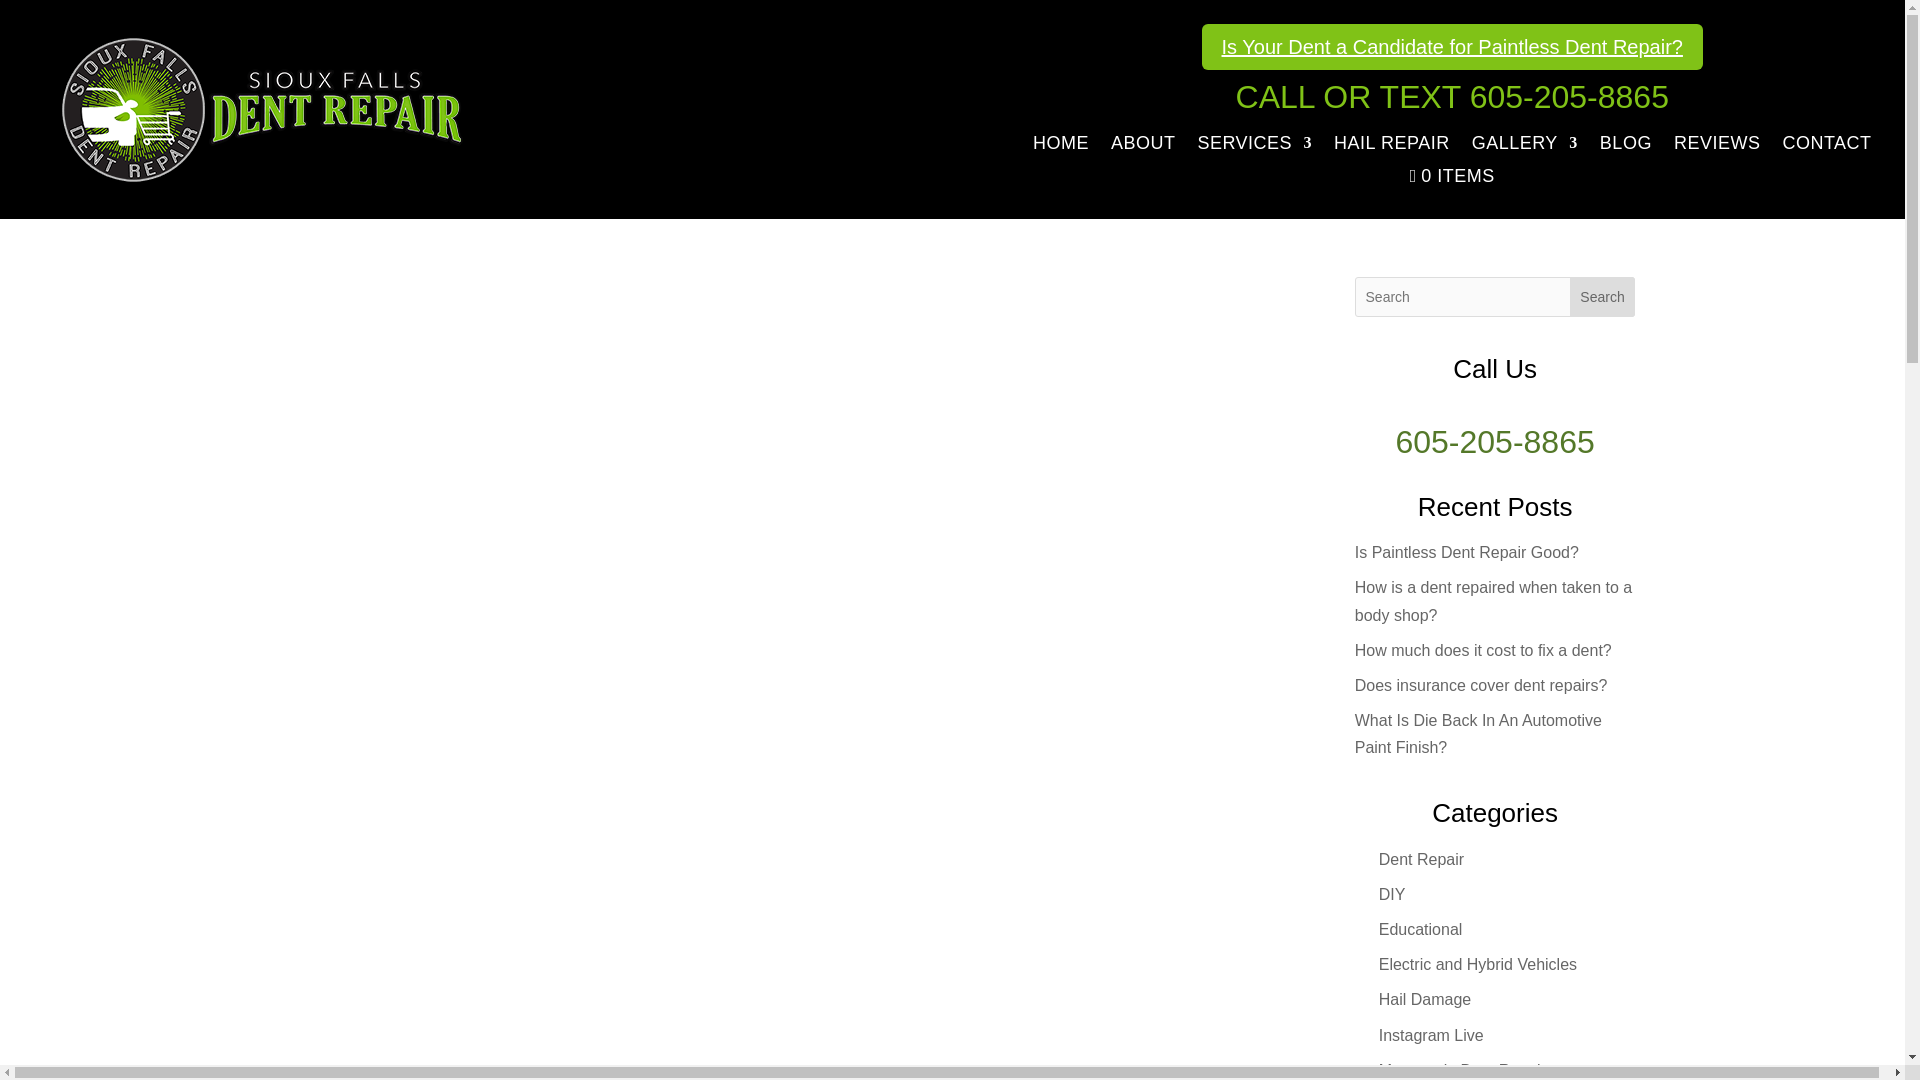  Describe the element at coordinates (1525, 146) in the screenshot. I see `GALLERY` at that location.